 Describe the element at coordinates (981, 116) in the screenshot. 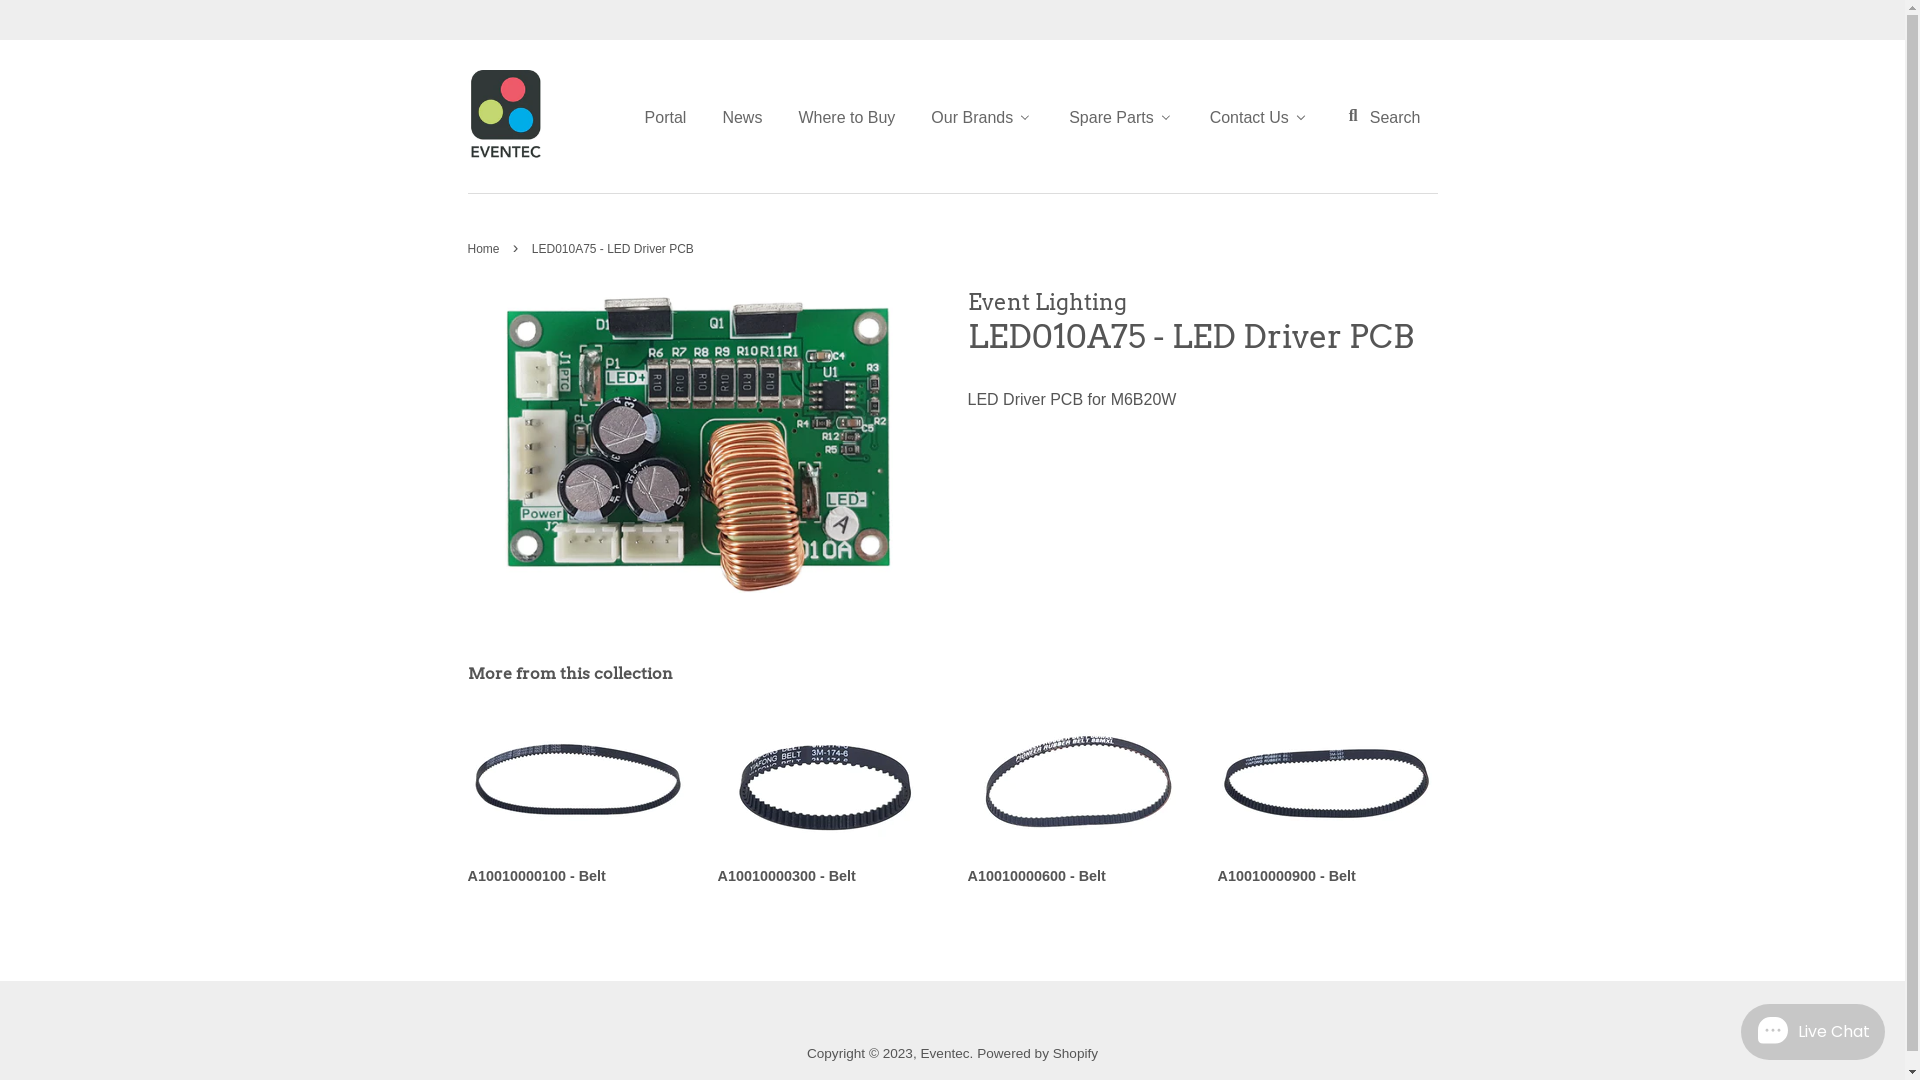

I see `Our Brands` at that location.